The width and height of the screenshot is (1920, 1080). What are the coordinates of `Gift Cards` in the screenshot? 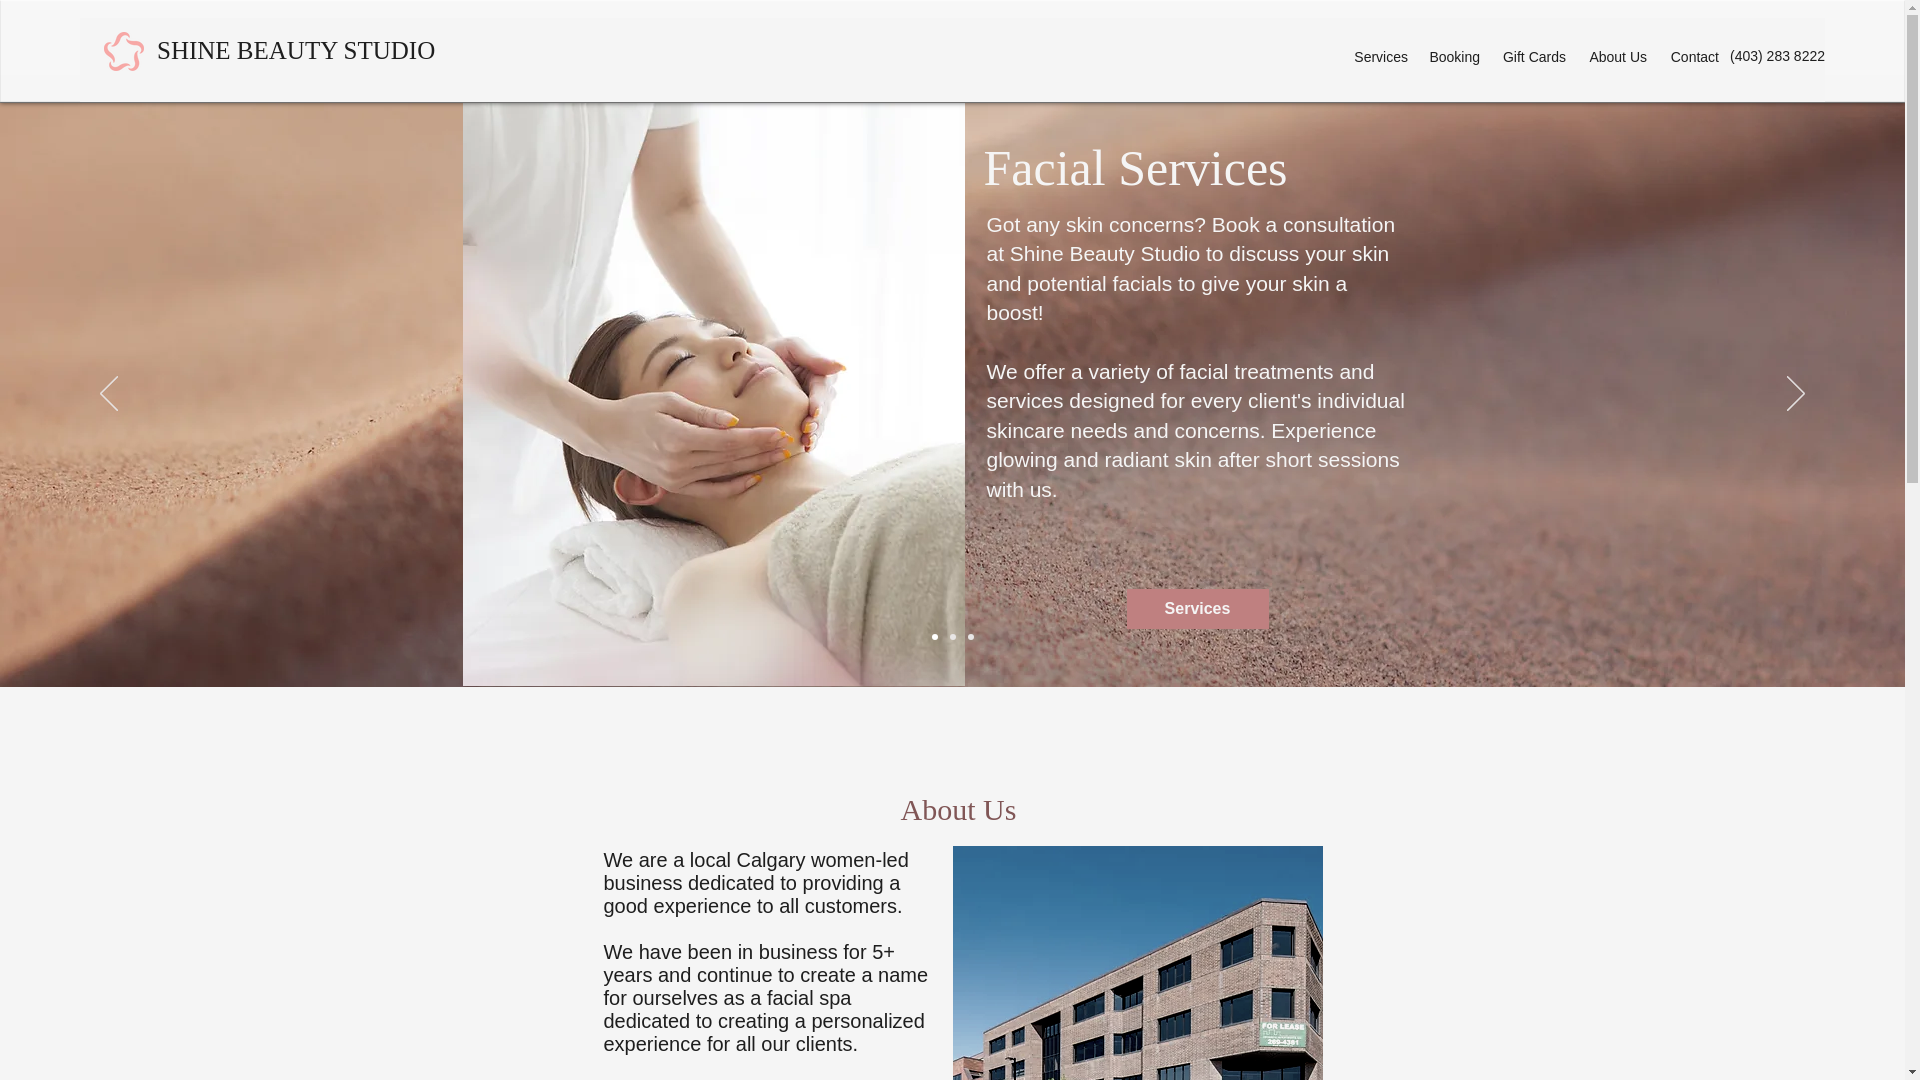 It's located at (1532, 58).